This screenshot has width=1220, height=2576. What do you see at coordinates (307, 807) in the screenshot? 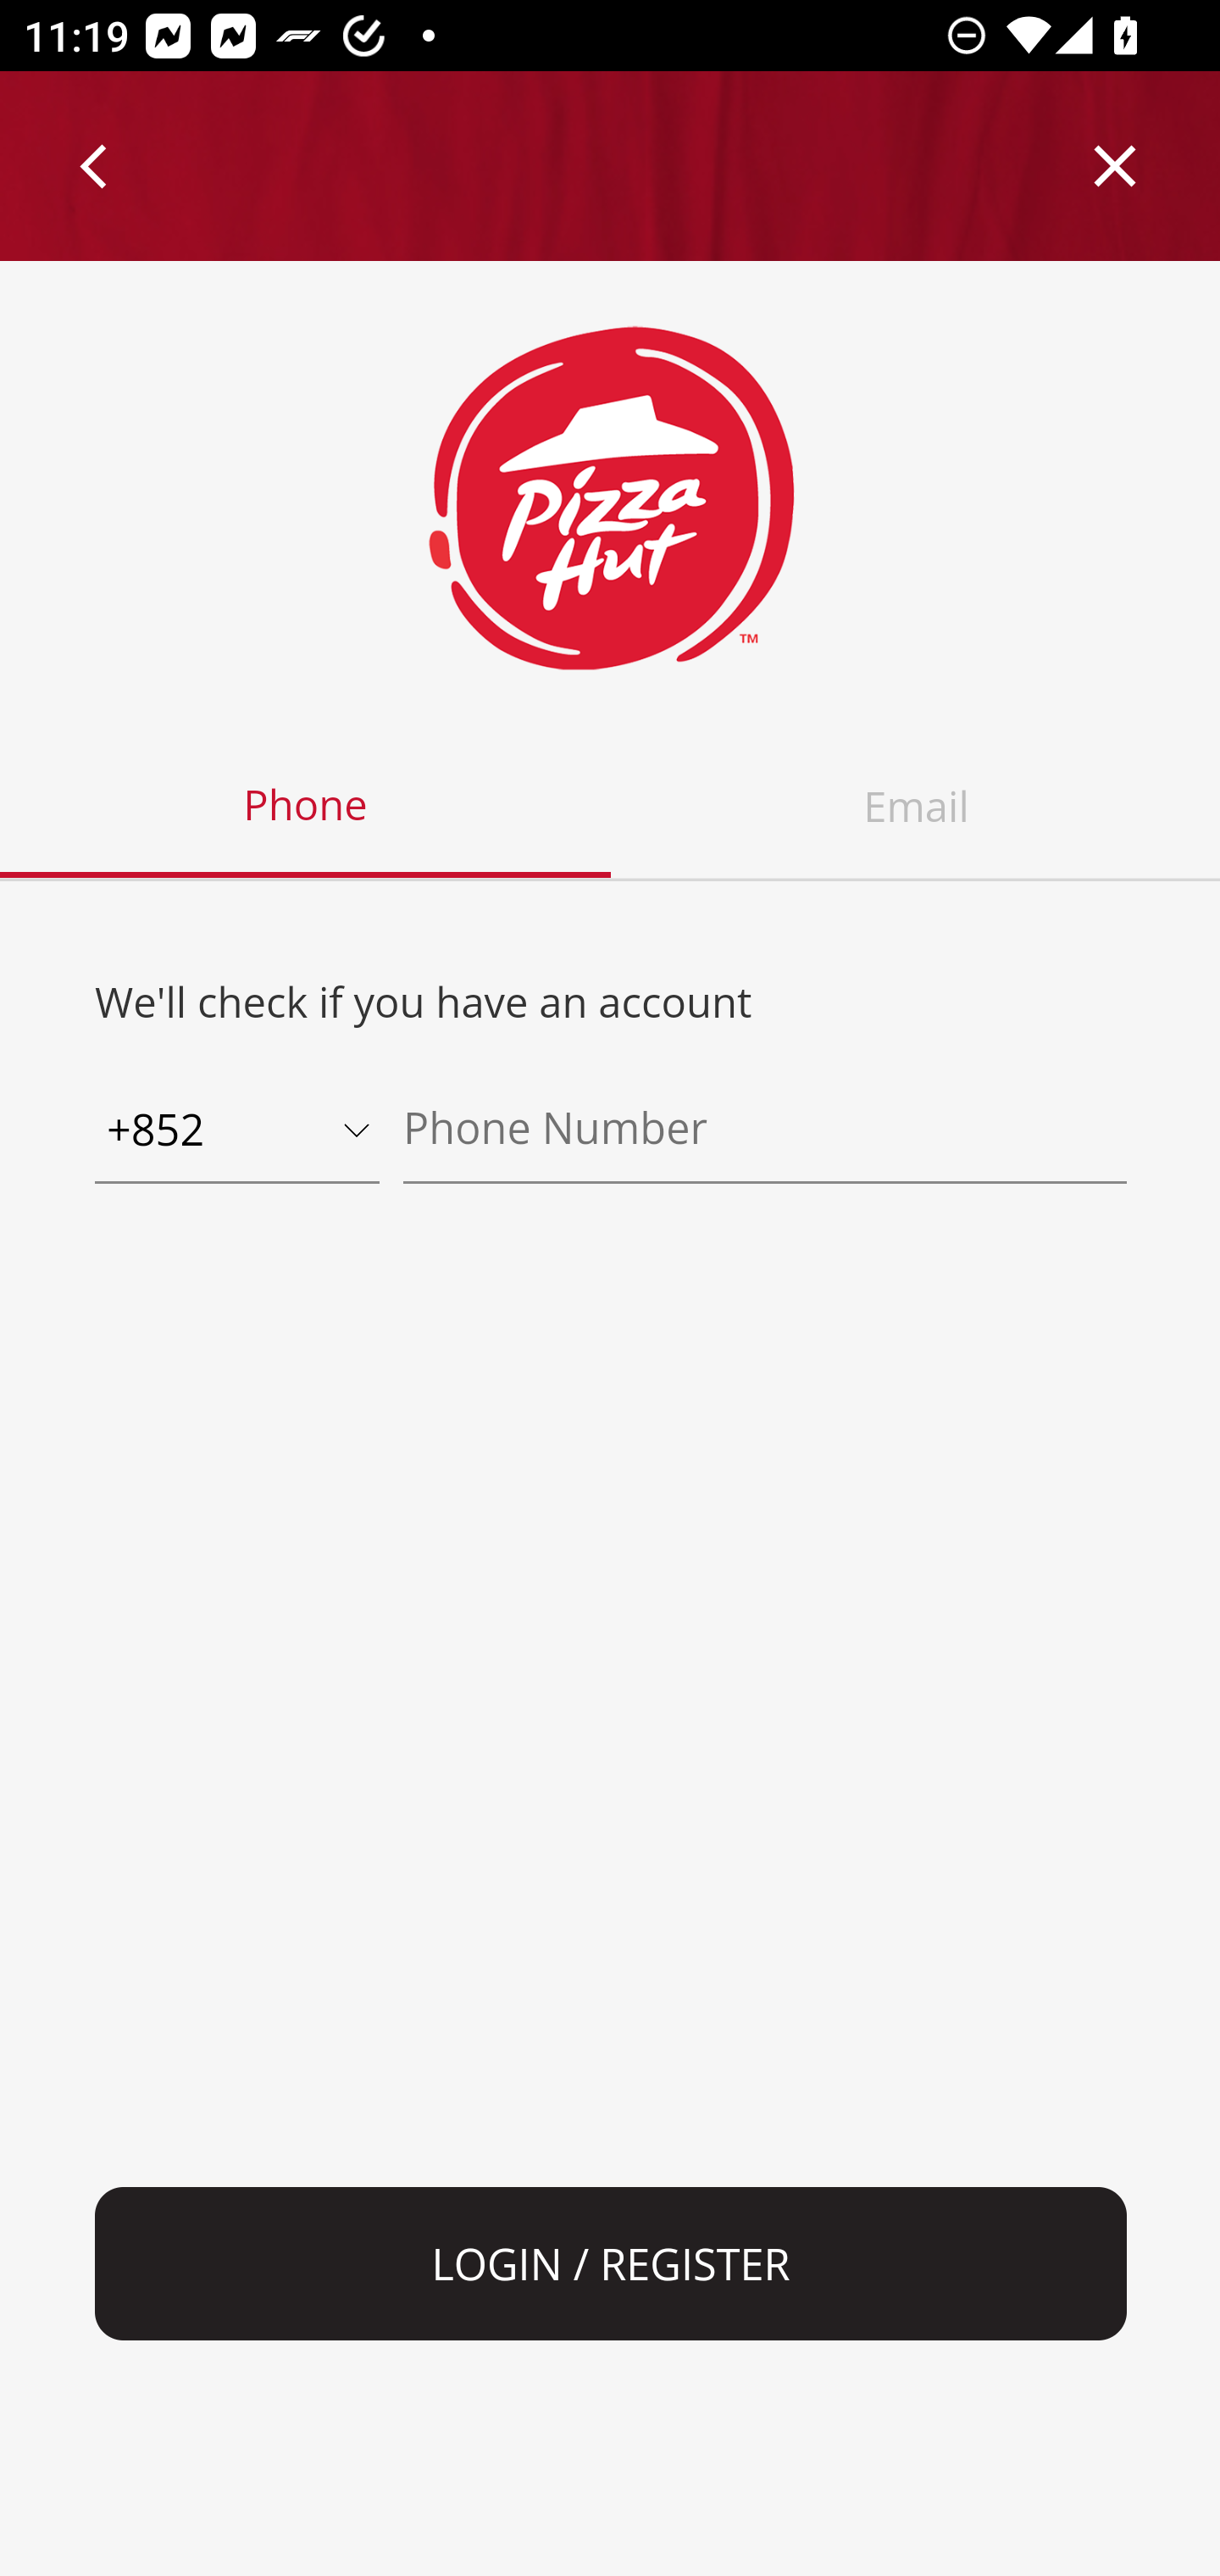
I see `Phone` at bounding box center [307, 807].